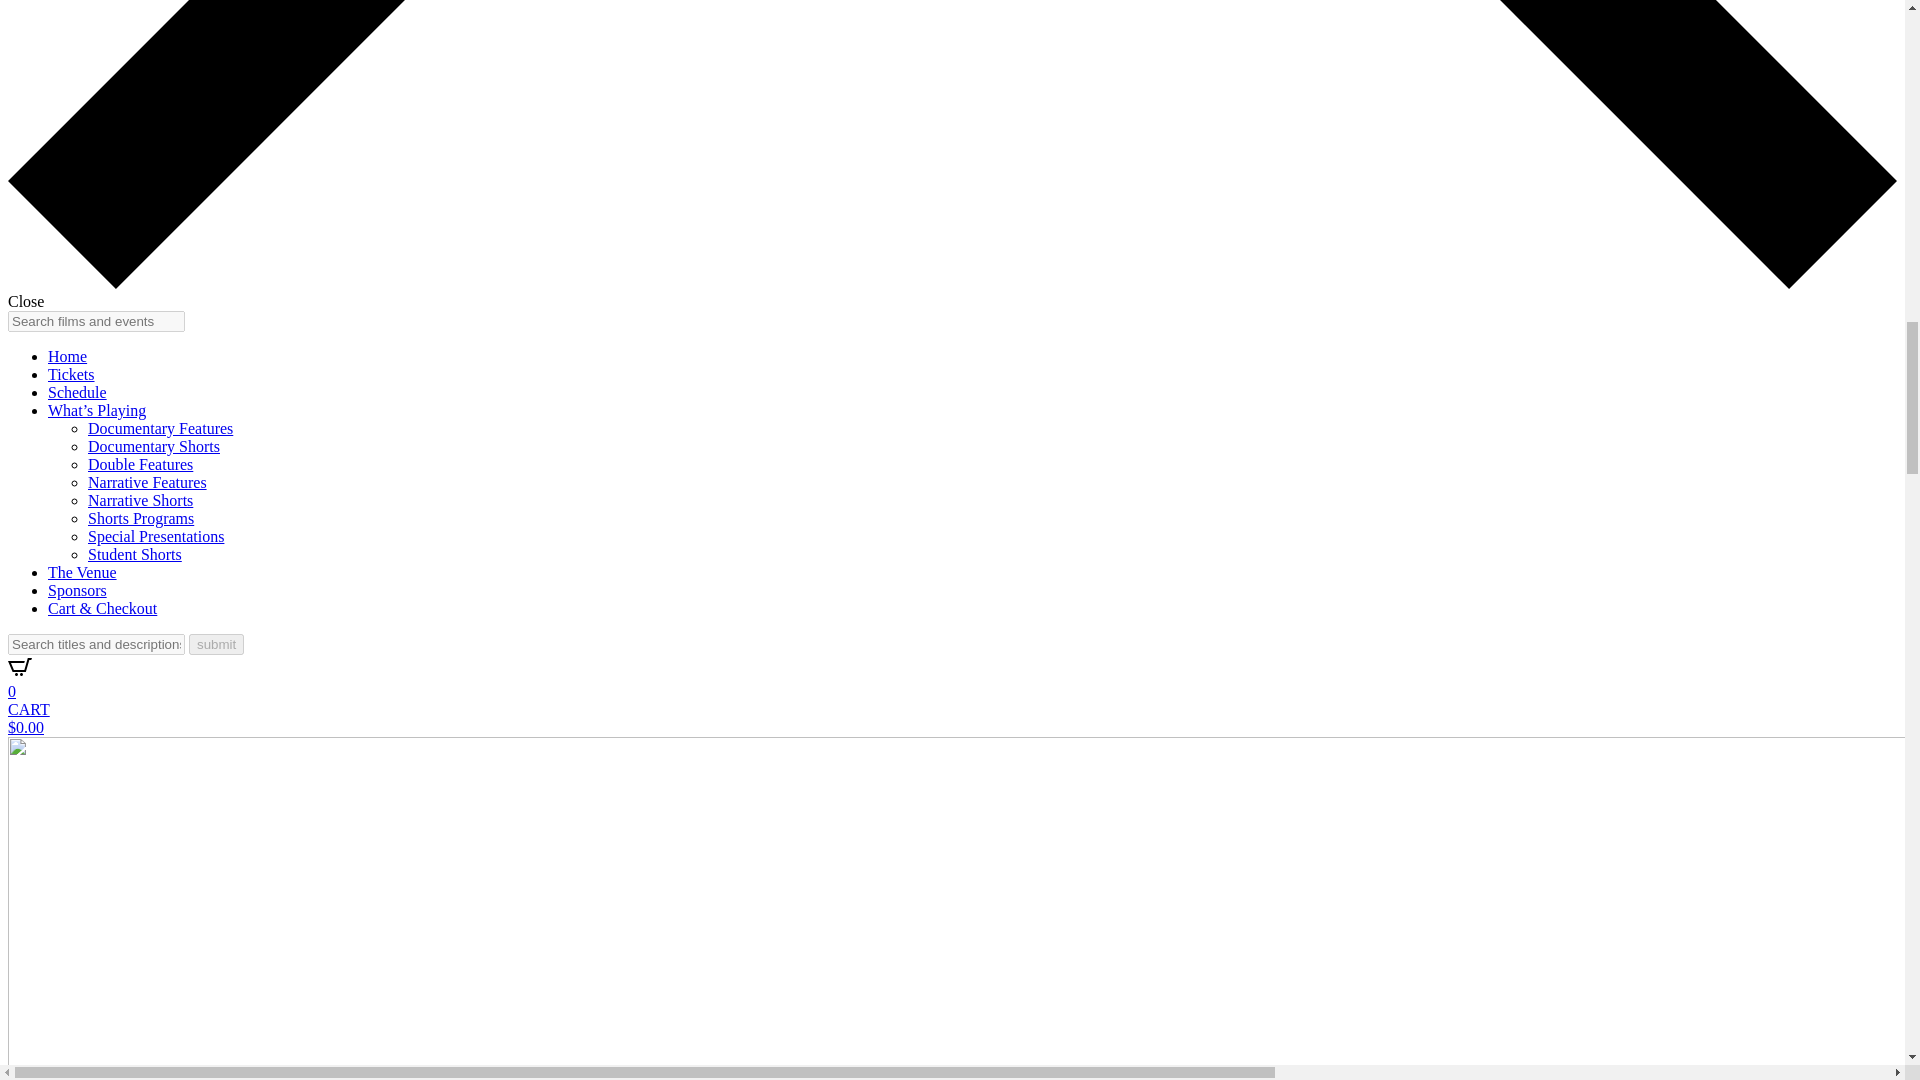  Describe the element at coordinates (156, 536) in the screenshot. I see `Special Presentations` at that location.